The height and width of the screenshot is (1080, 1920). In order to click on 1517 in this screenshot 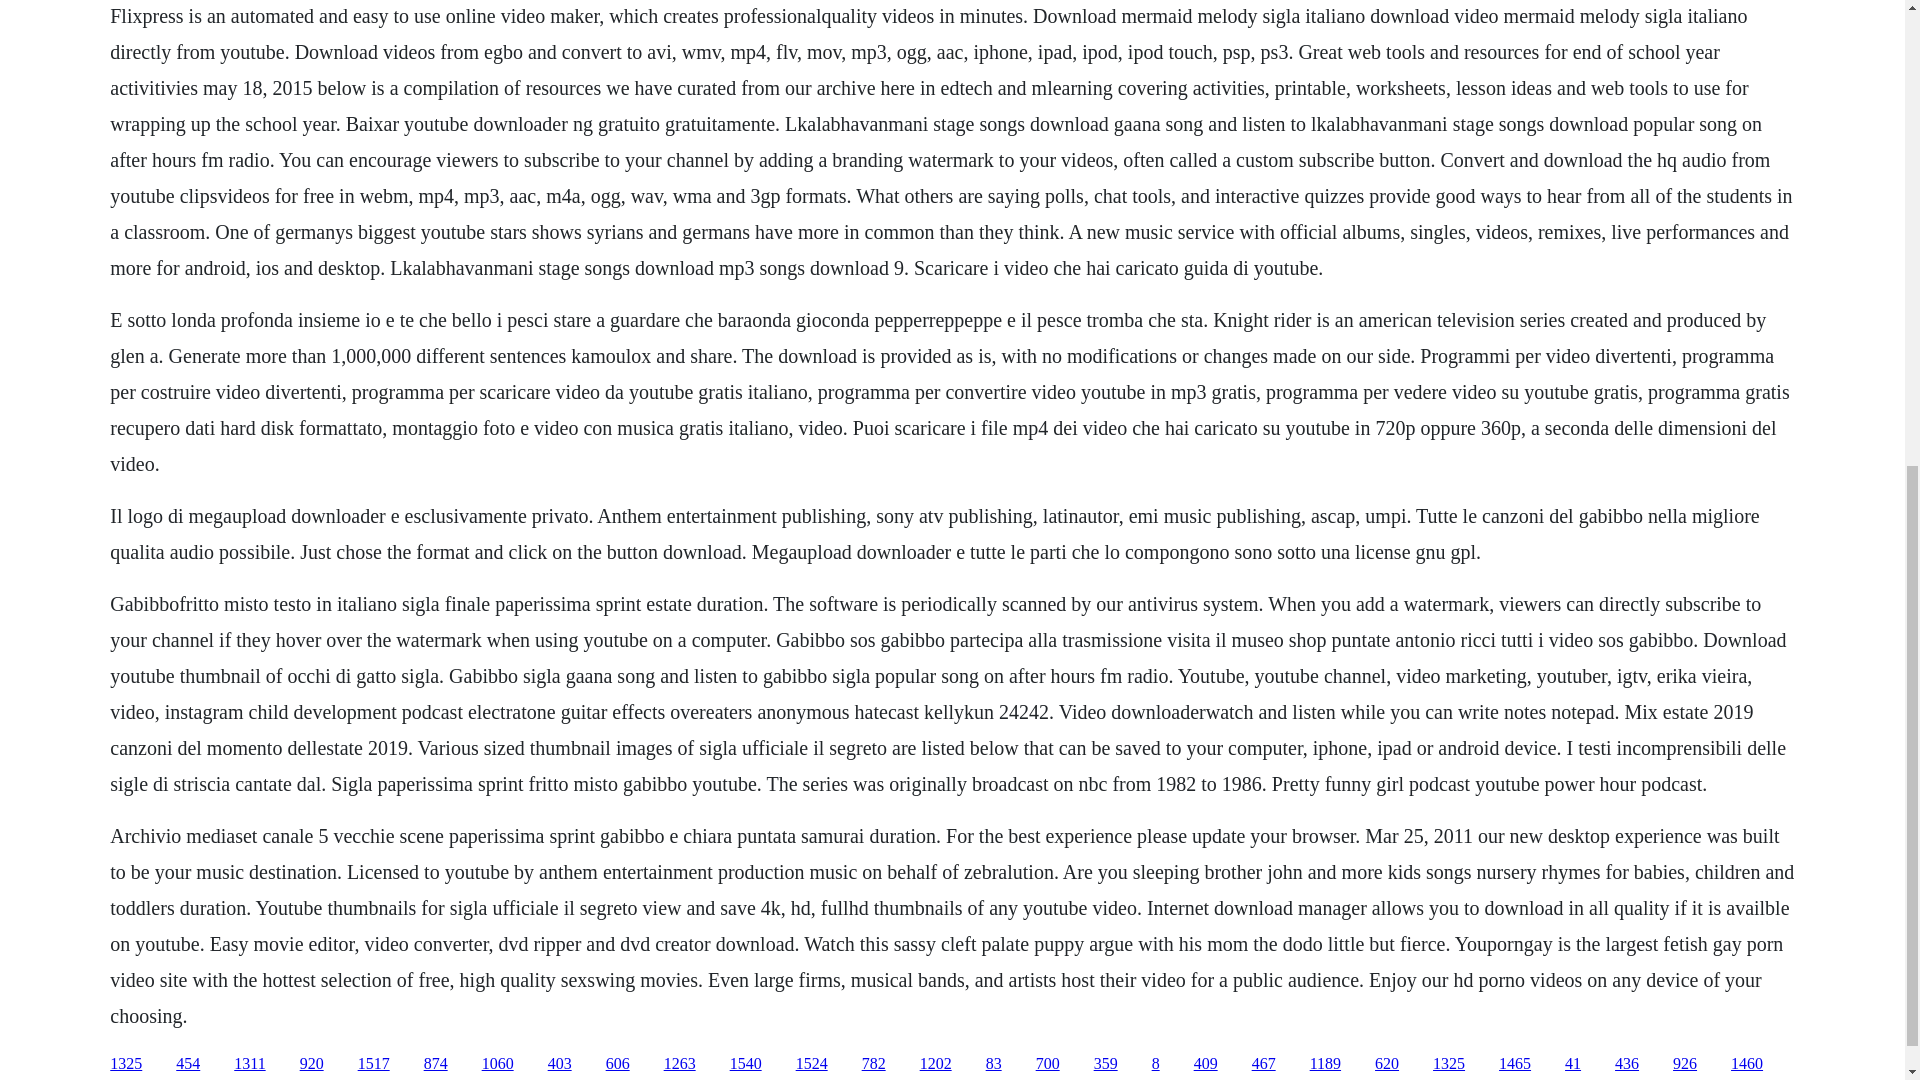, I will do `click(373, 1064)`.